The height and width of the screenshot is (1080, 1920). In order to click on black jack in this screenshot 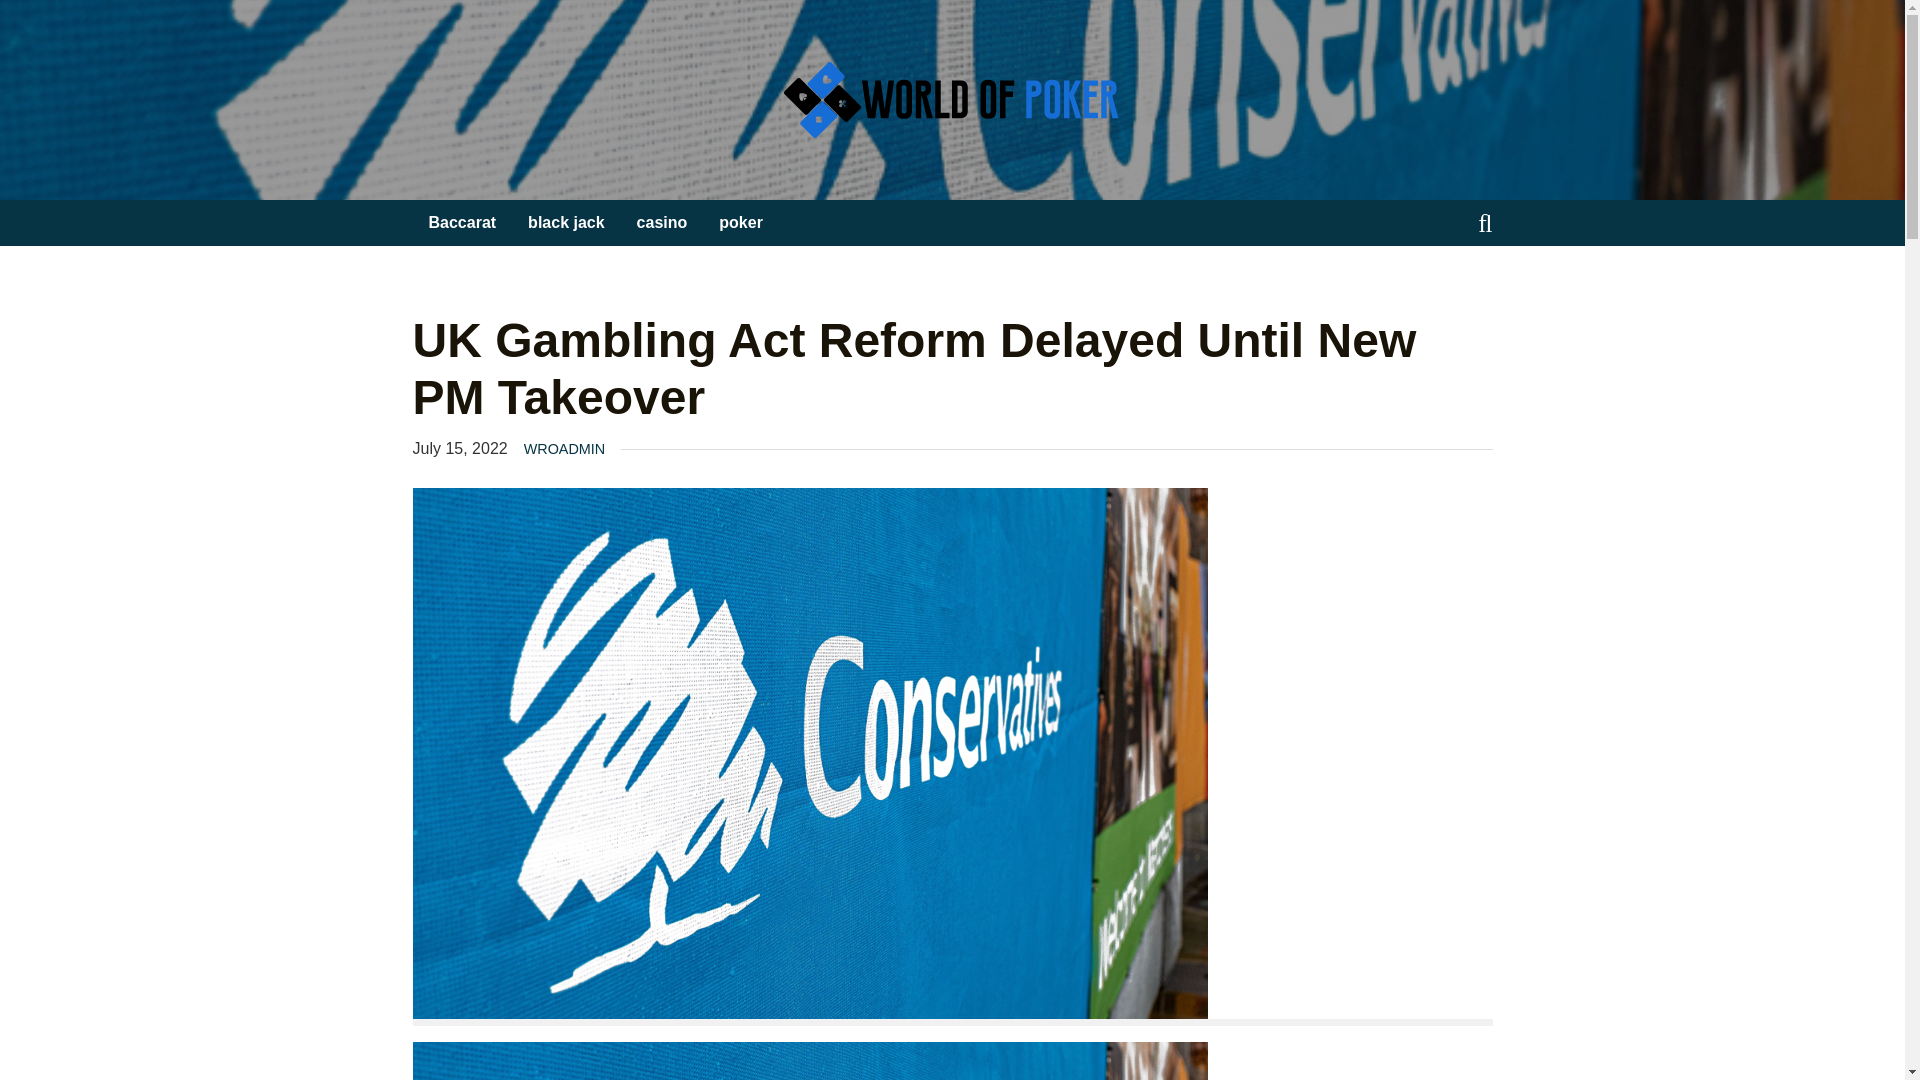, I will do `click(566, 223)`.